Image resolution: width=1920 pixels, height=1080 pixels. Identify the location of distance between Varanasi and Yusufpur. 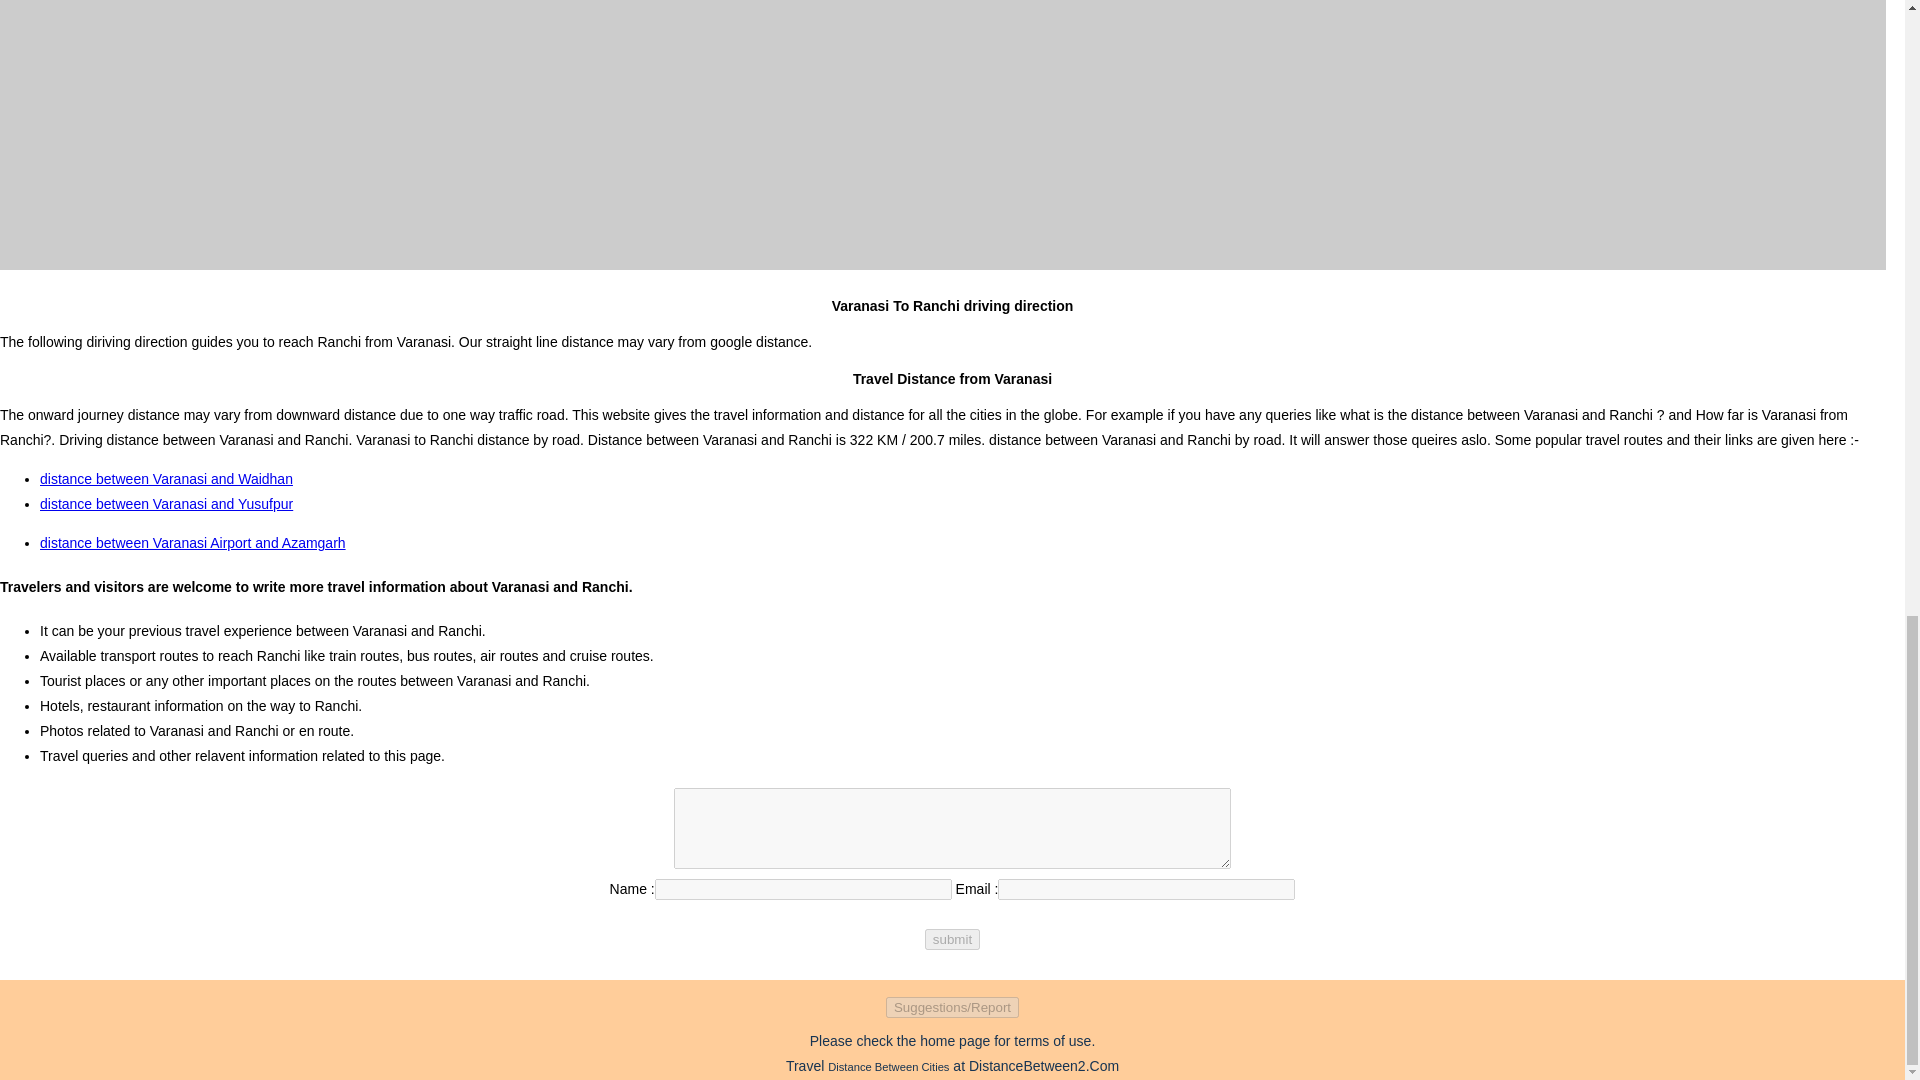
(166, 503).